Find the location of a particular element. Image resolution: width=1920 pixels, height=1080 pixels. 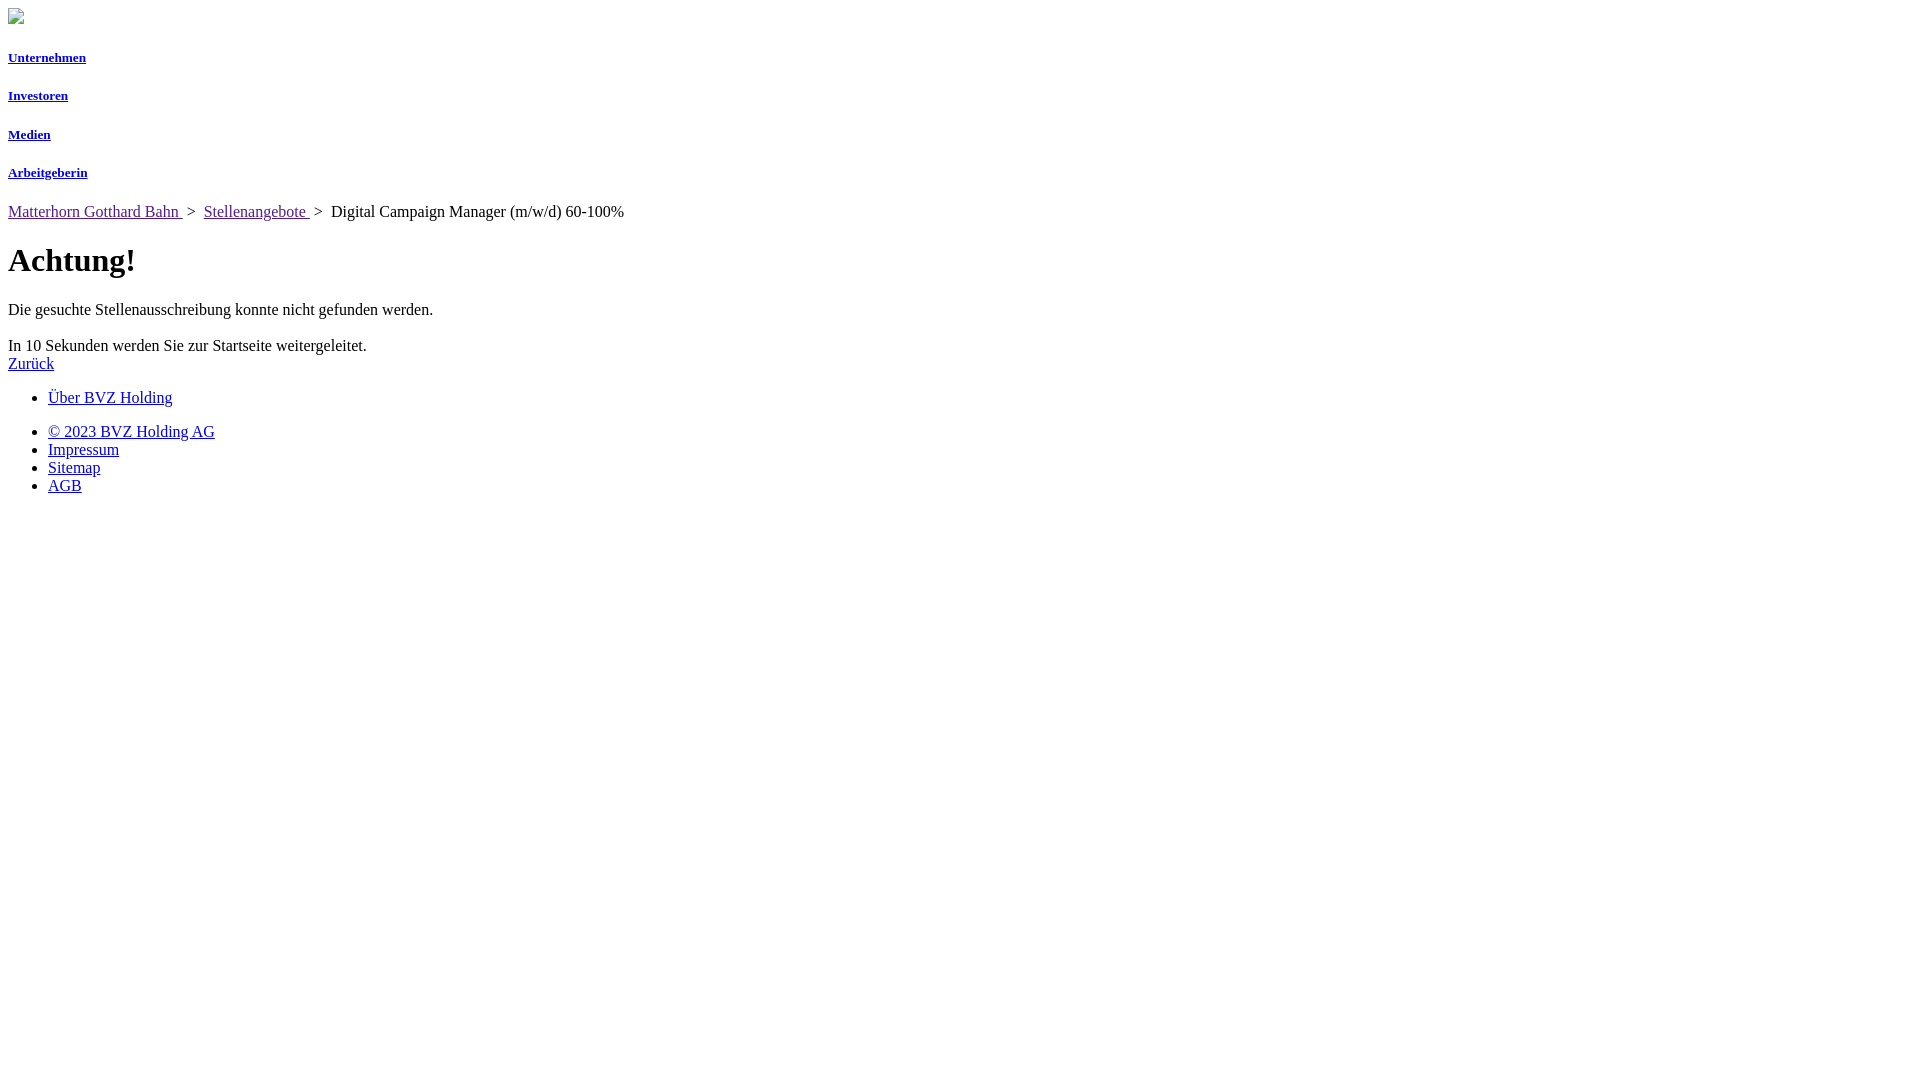

Stellenangebote is located at coordinates (257, 212).